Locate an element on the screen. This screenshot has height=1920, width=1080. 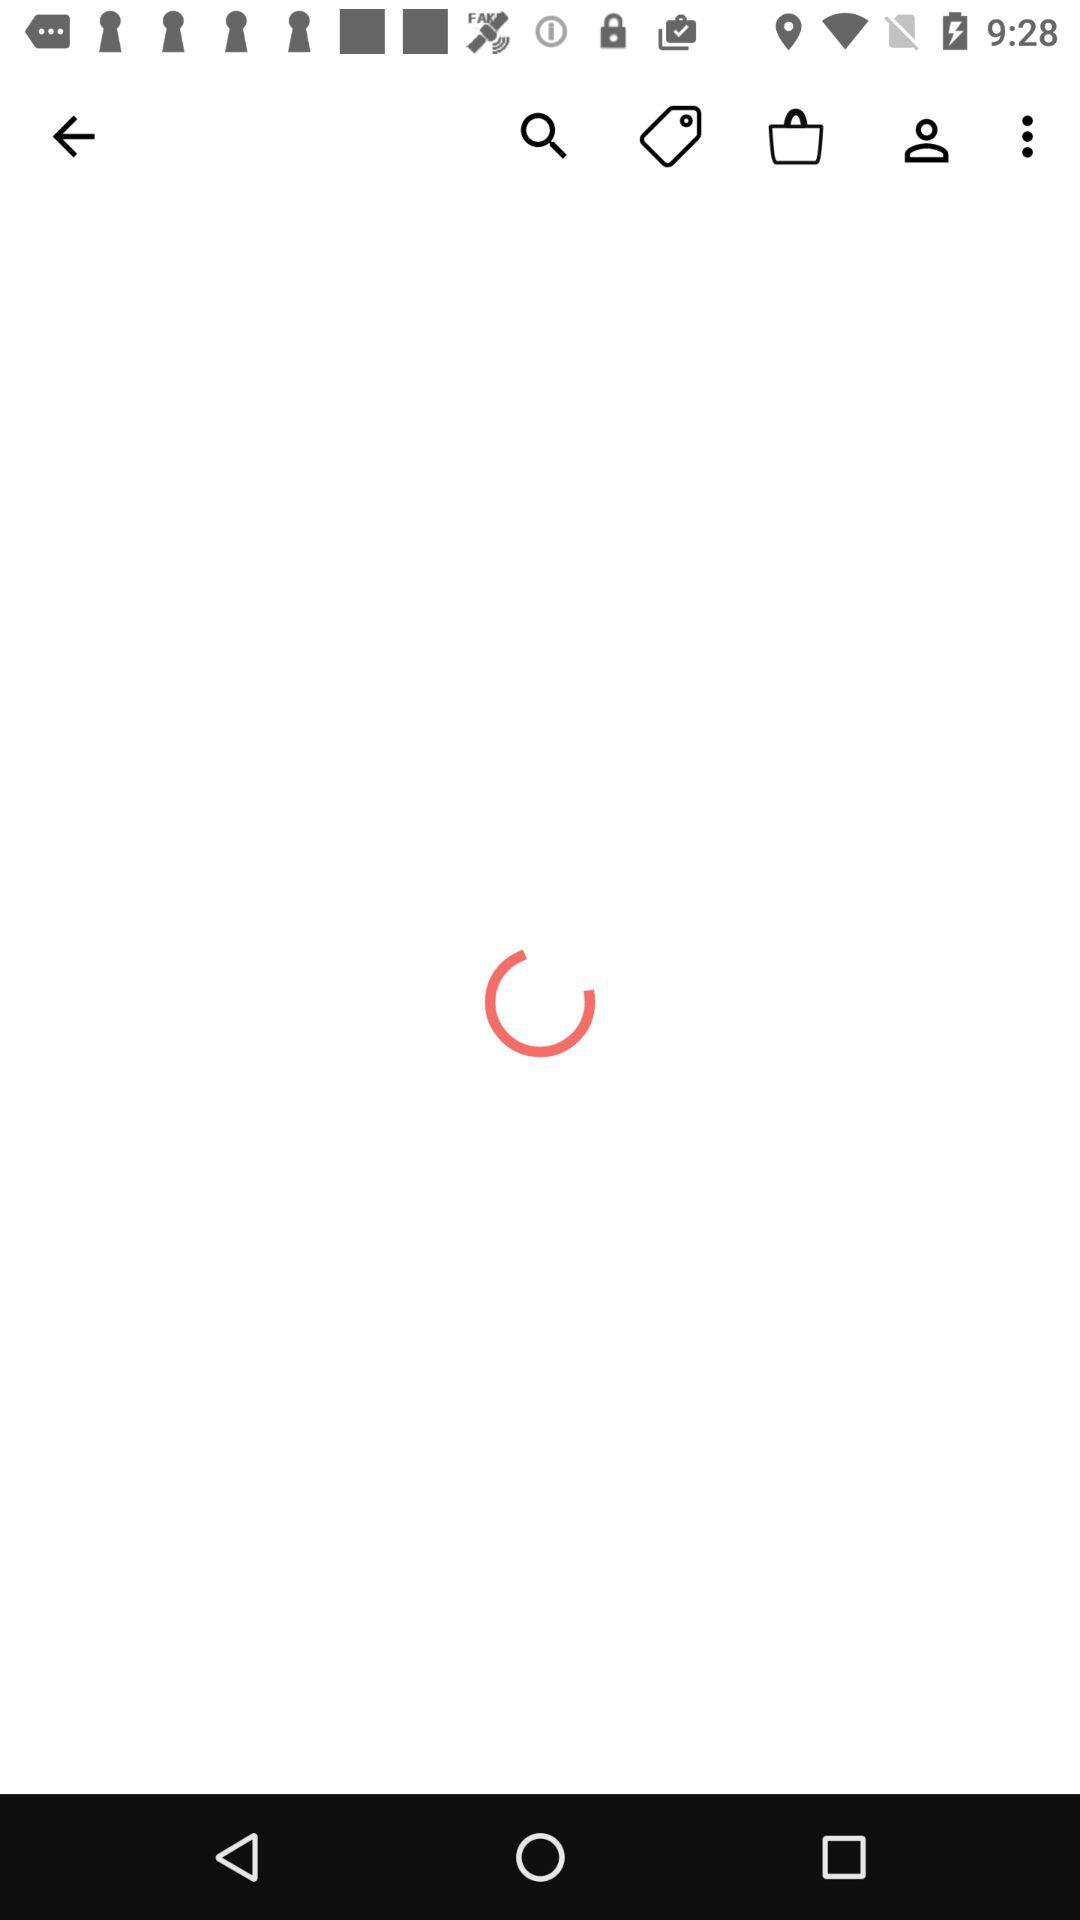
click the search button on the web page is located at coordinates (544, 136).